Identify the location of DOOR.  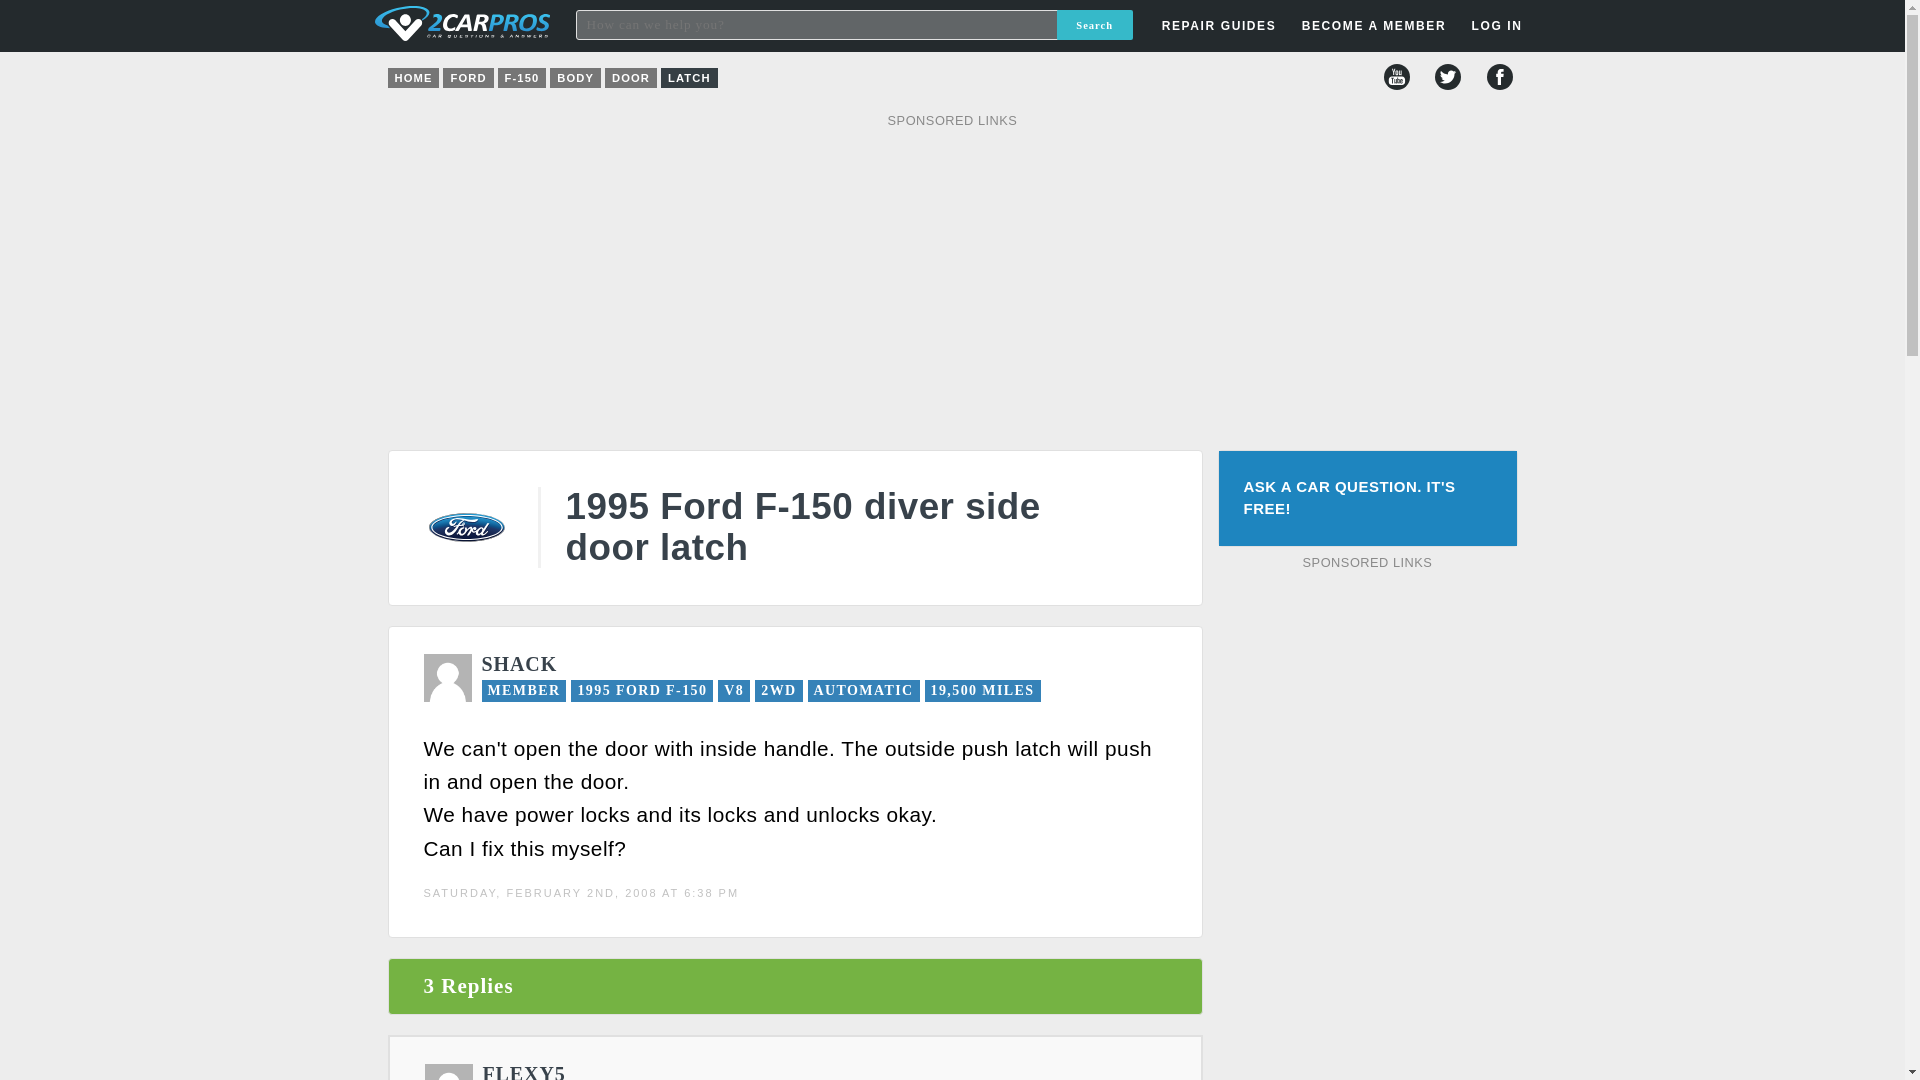
(630, 78).